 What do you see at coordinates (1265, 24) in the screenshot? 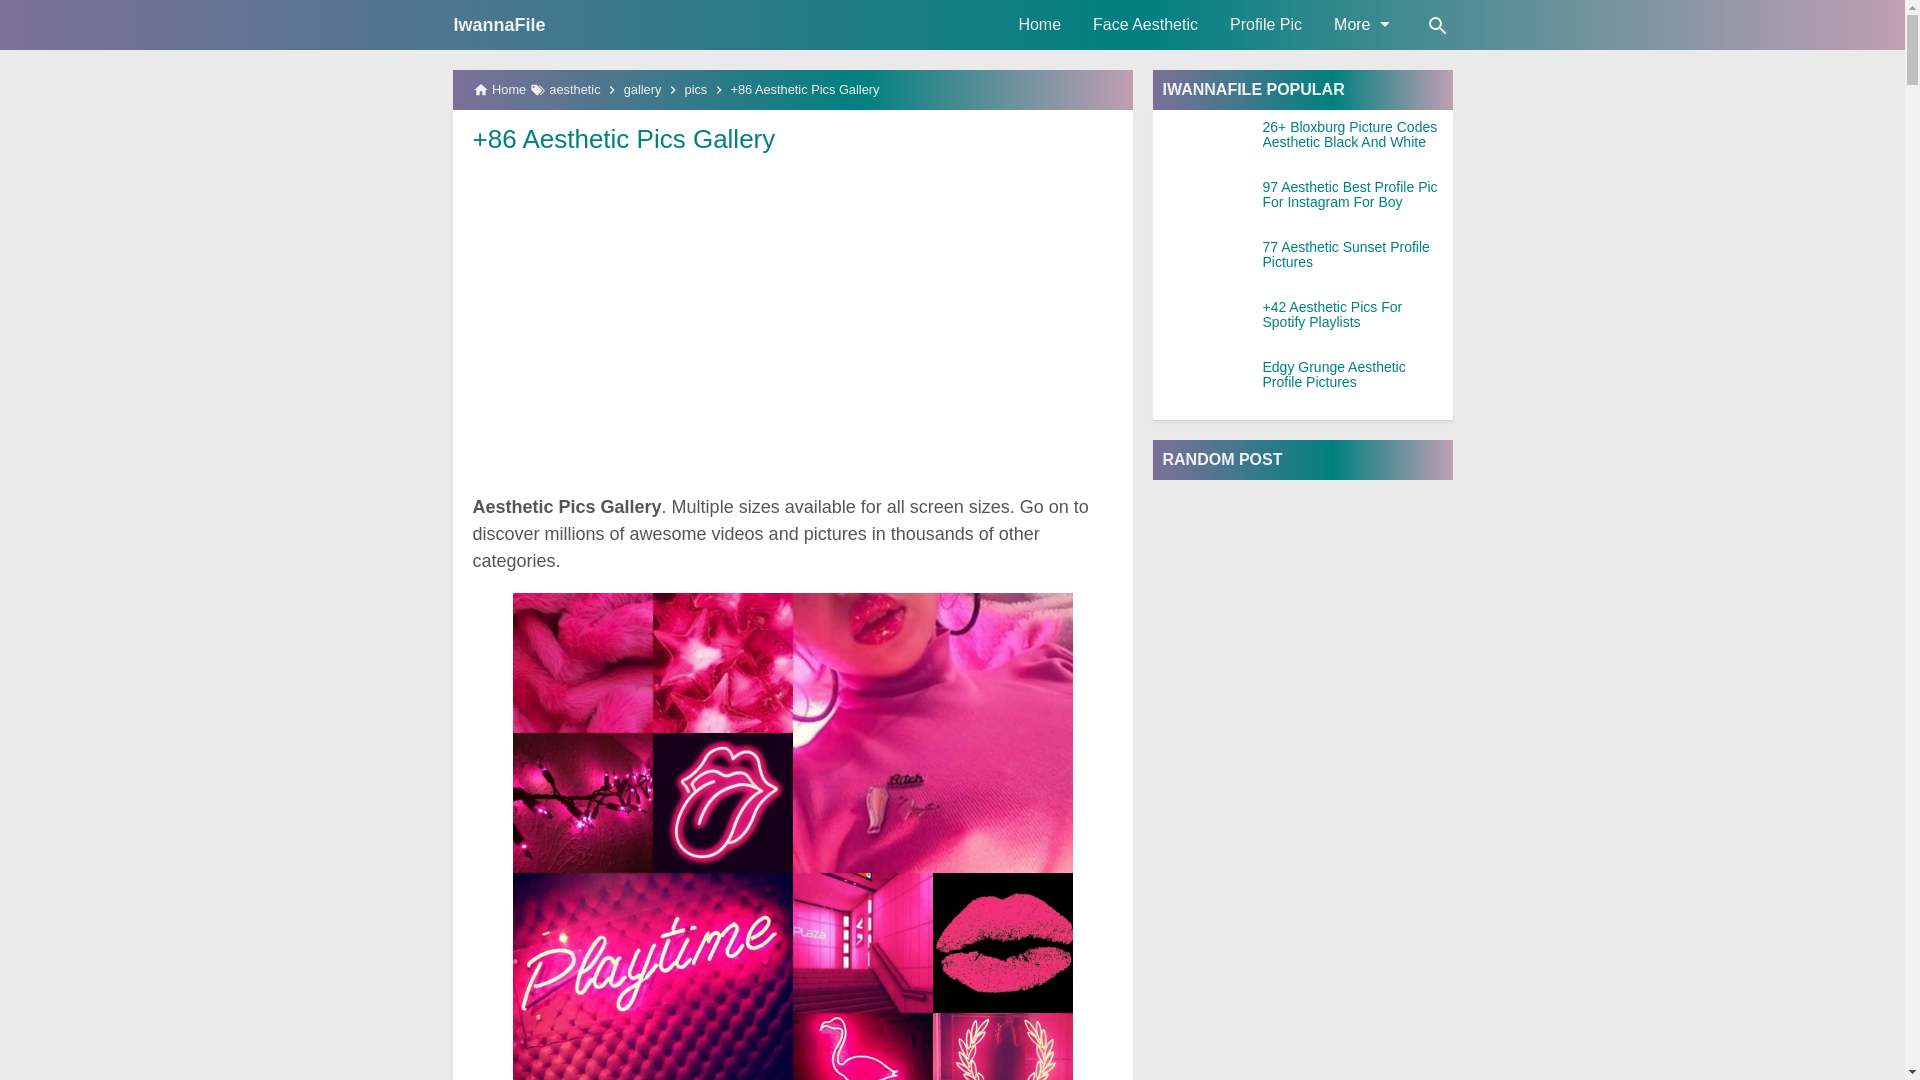
I see `Profile Pic` at bounding box center [1265, 24].